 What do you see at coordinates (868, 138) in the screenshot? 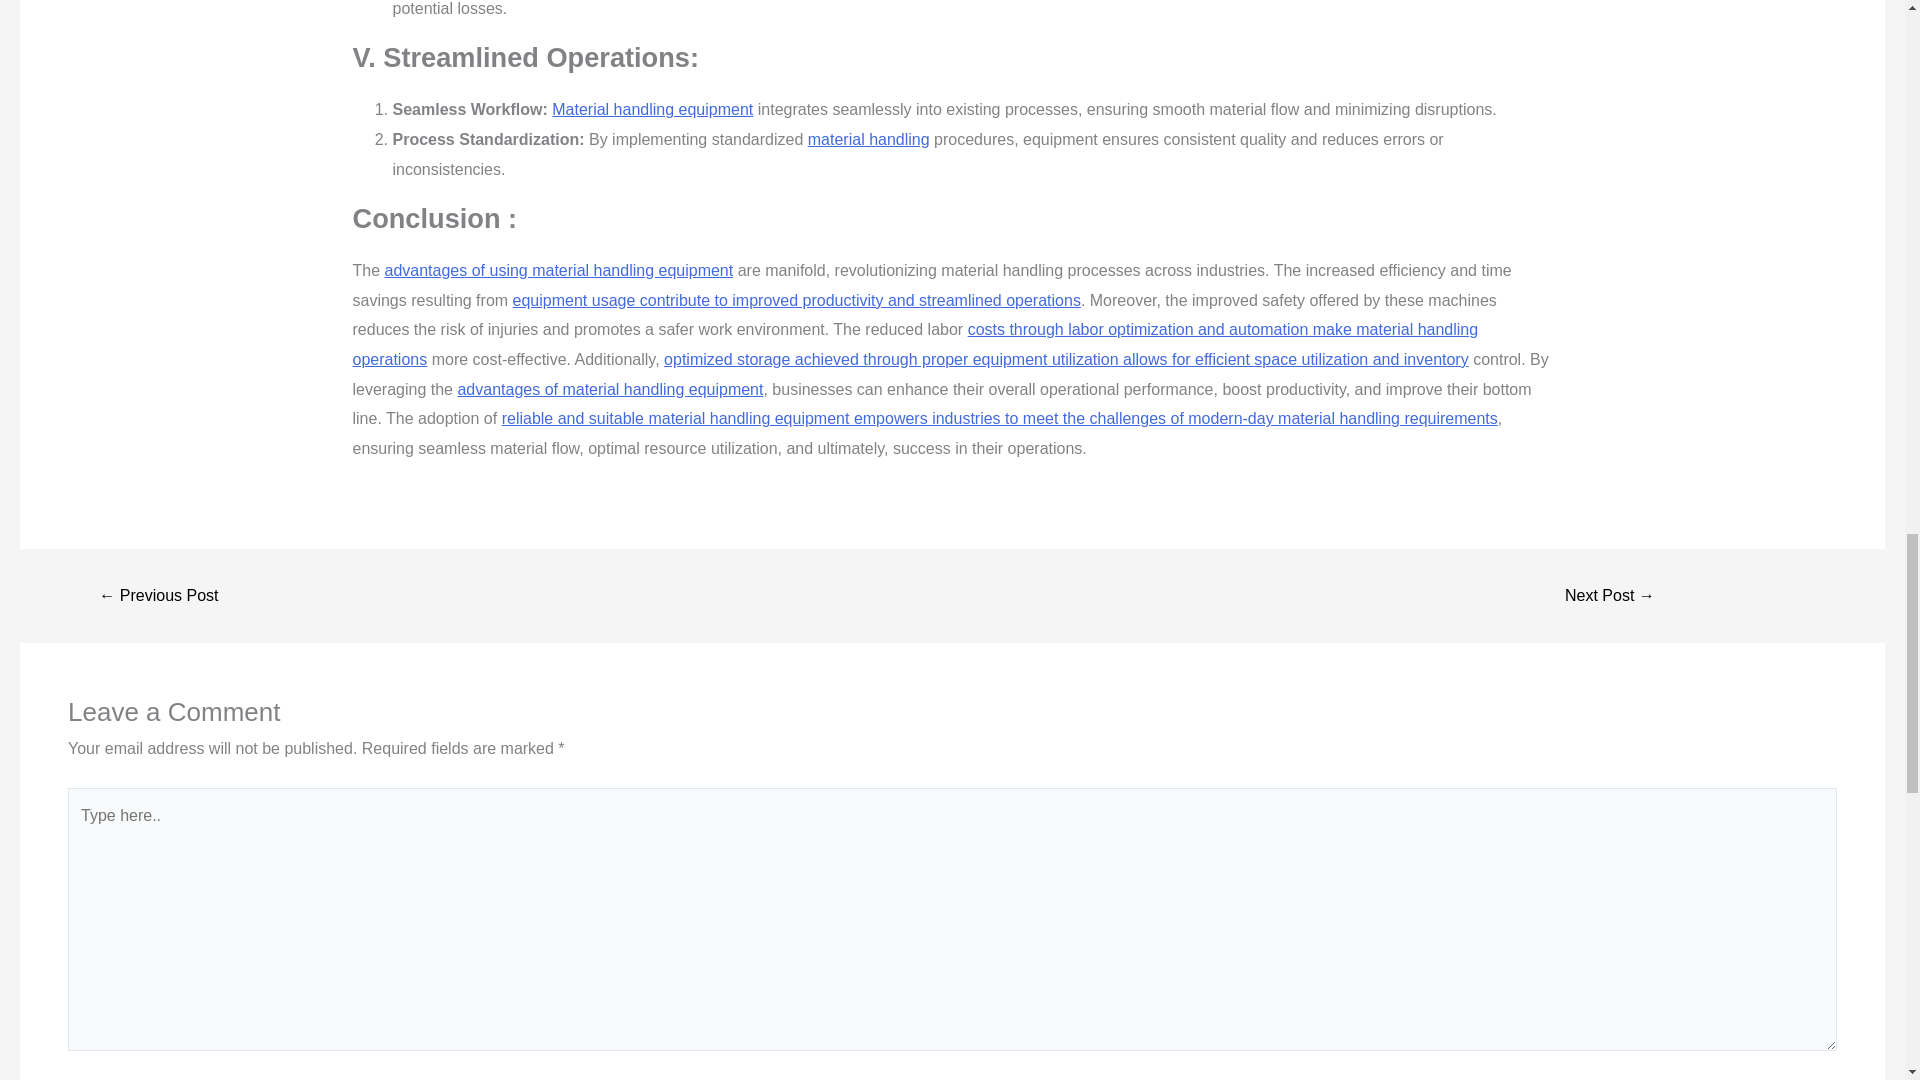
I see `material handling` at bounding box center [868, 138].